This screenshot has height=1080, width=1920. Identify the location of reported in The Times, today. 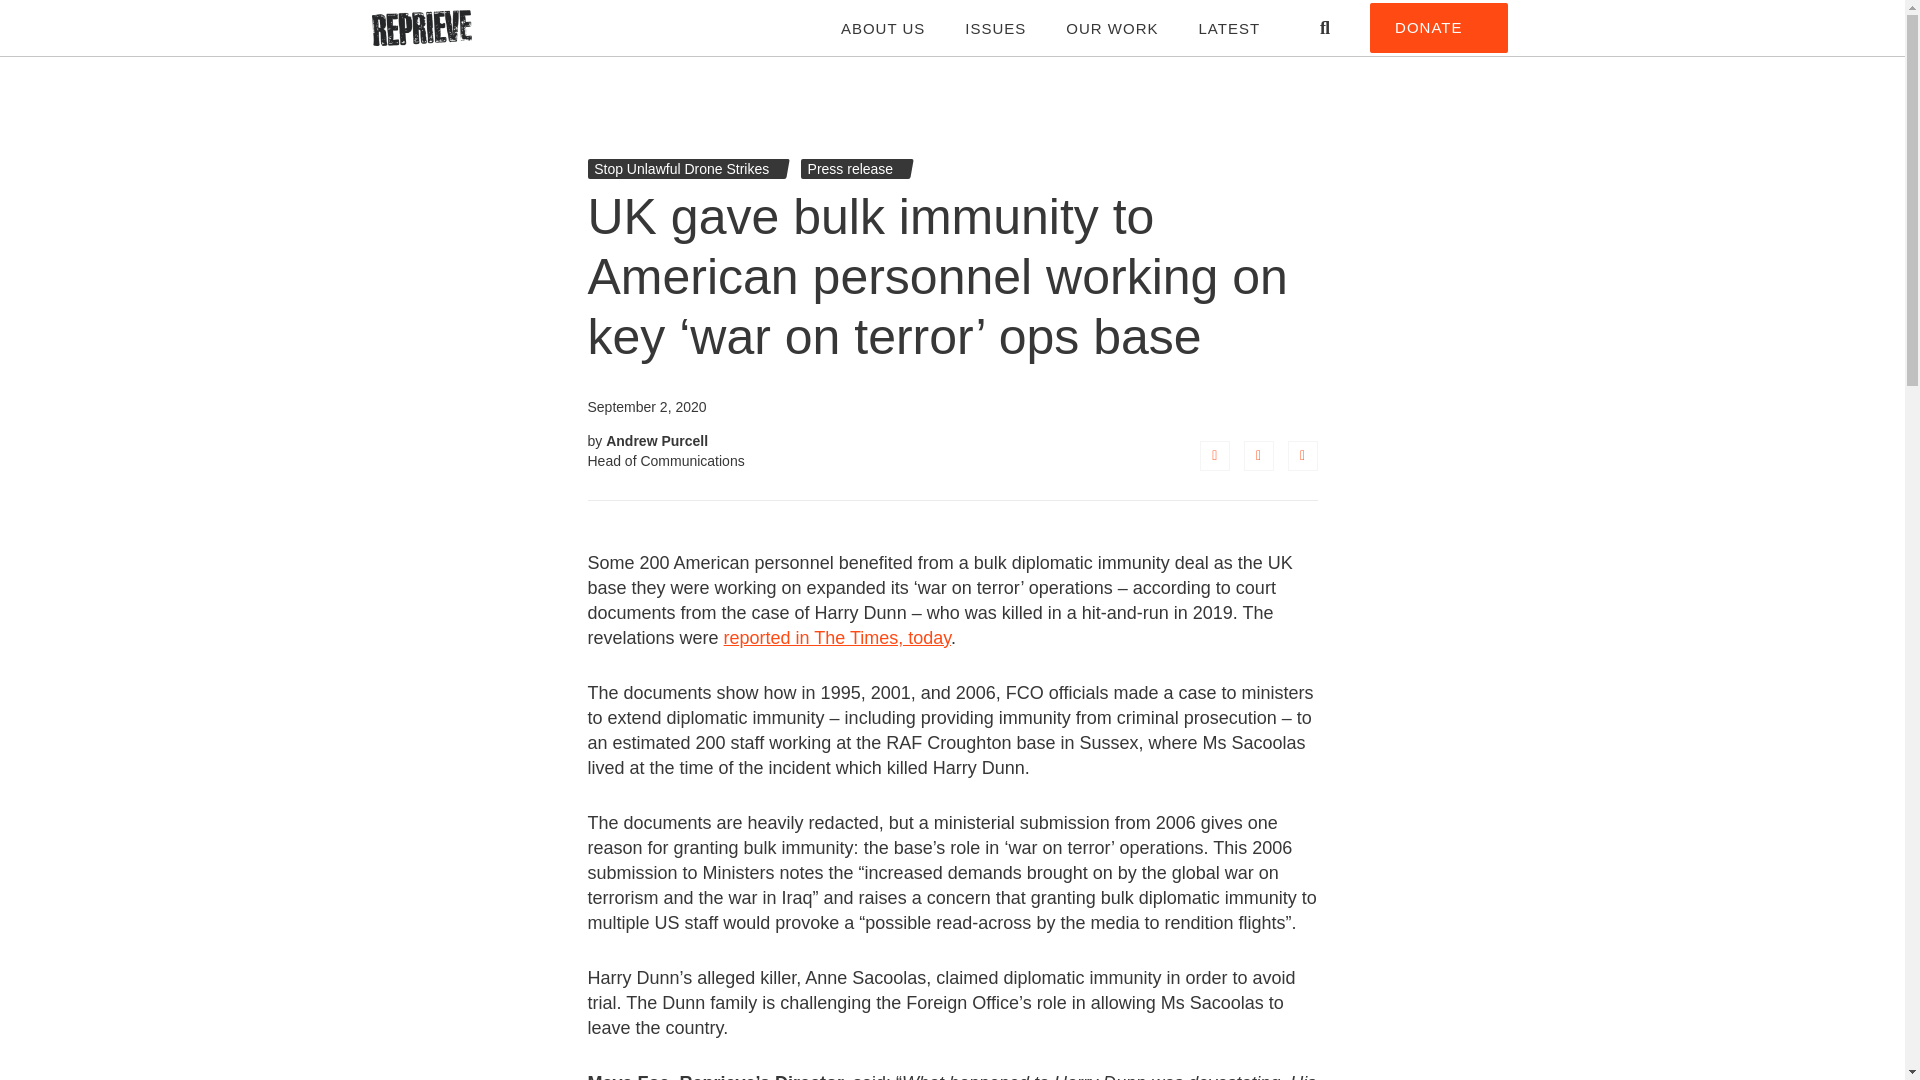
(836, 638).